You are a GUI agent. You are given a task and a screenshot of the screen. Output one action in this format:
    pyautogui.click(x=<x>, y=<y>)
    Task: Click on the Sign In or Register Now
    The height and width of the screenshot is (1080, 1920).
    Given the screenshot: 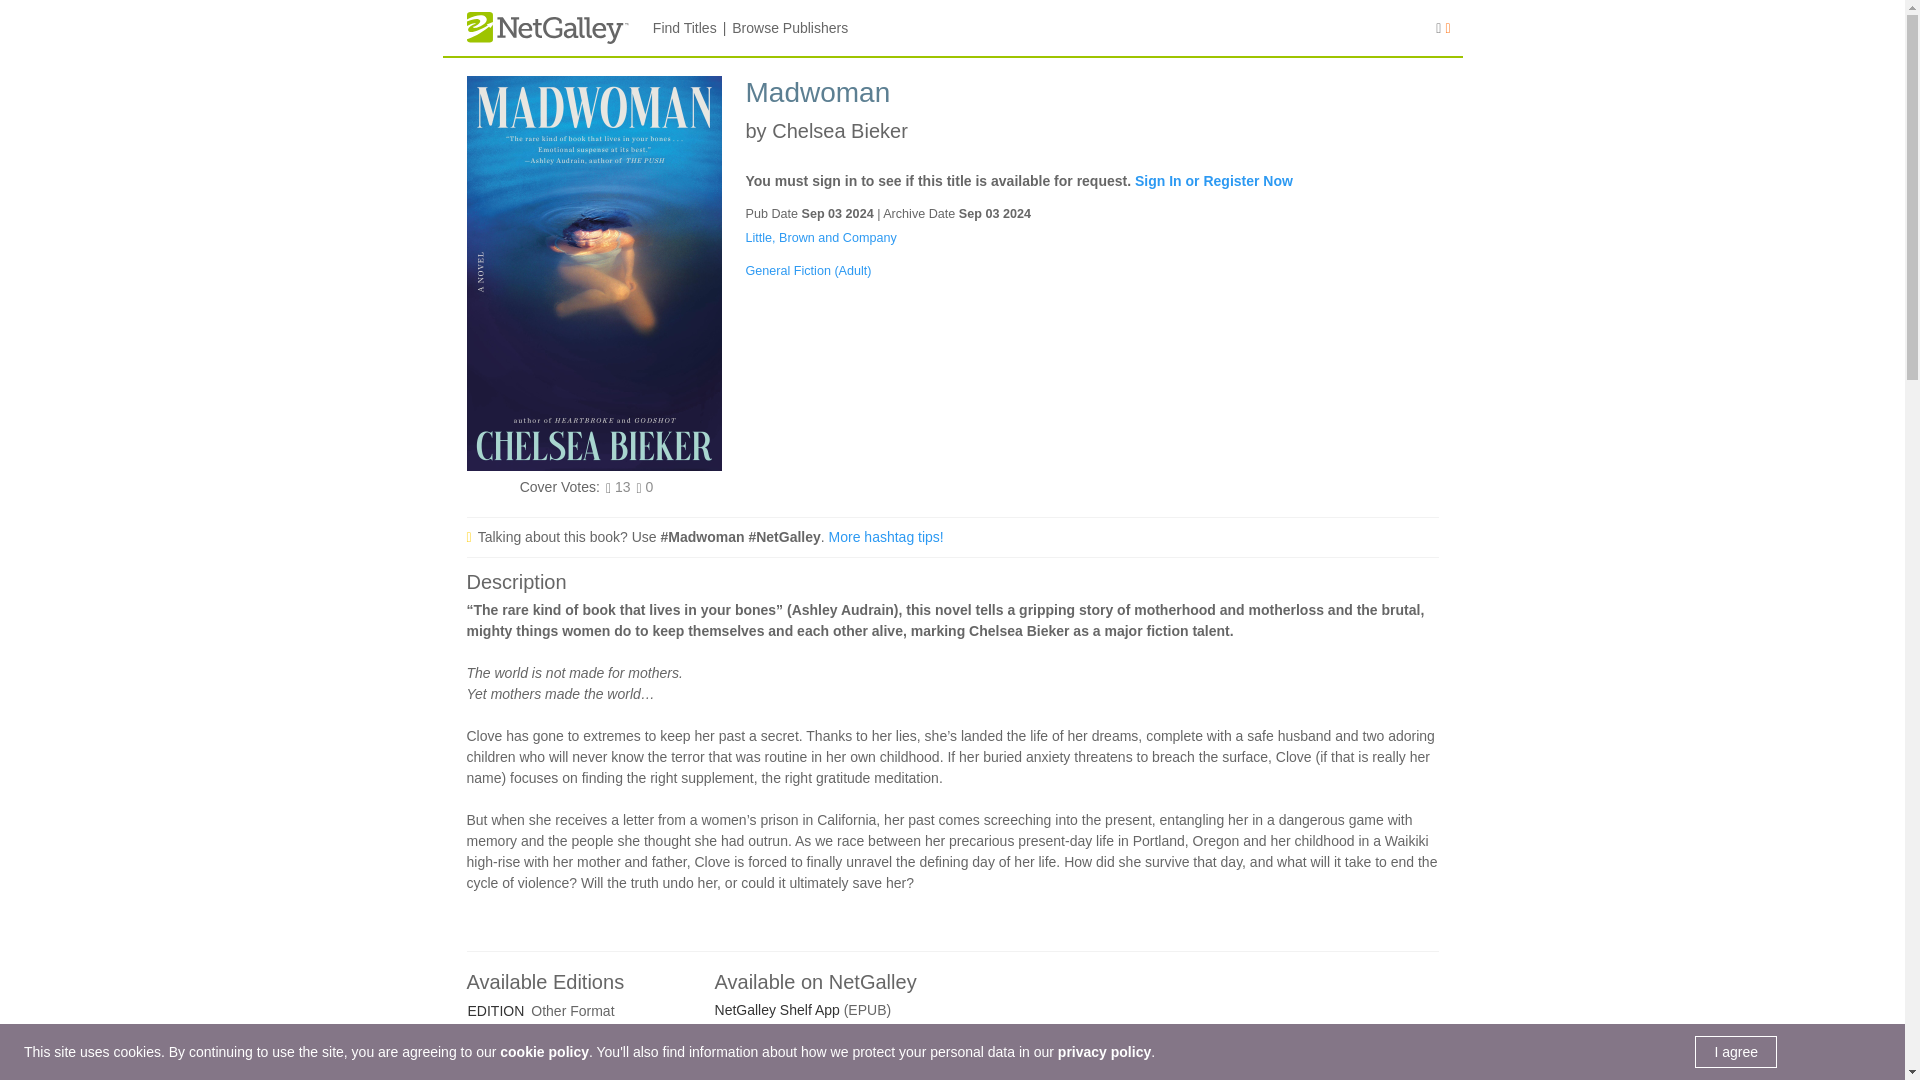 What is the action you would take?
    pyautogui.click(x=1213, y=180)
    